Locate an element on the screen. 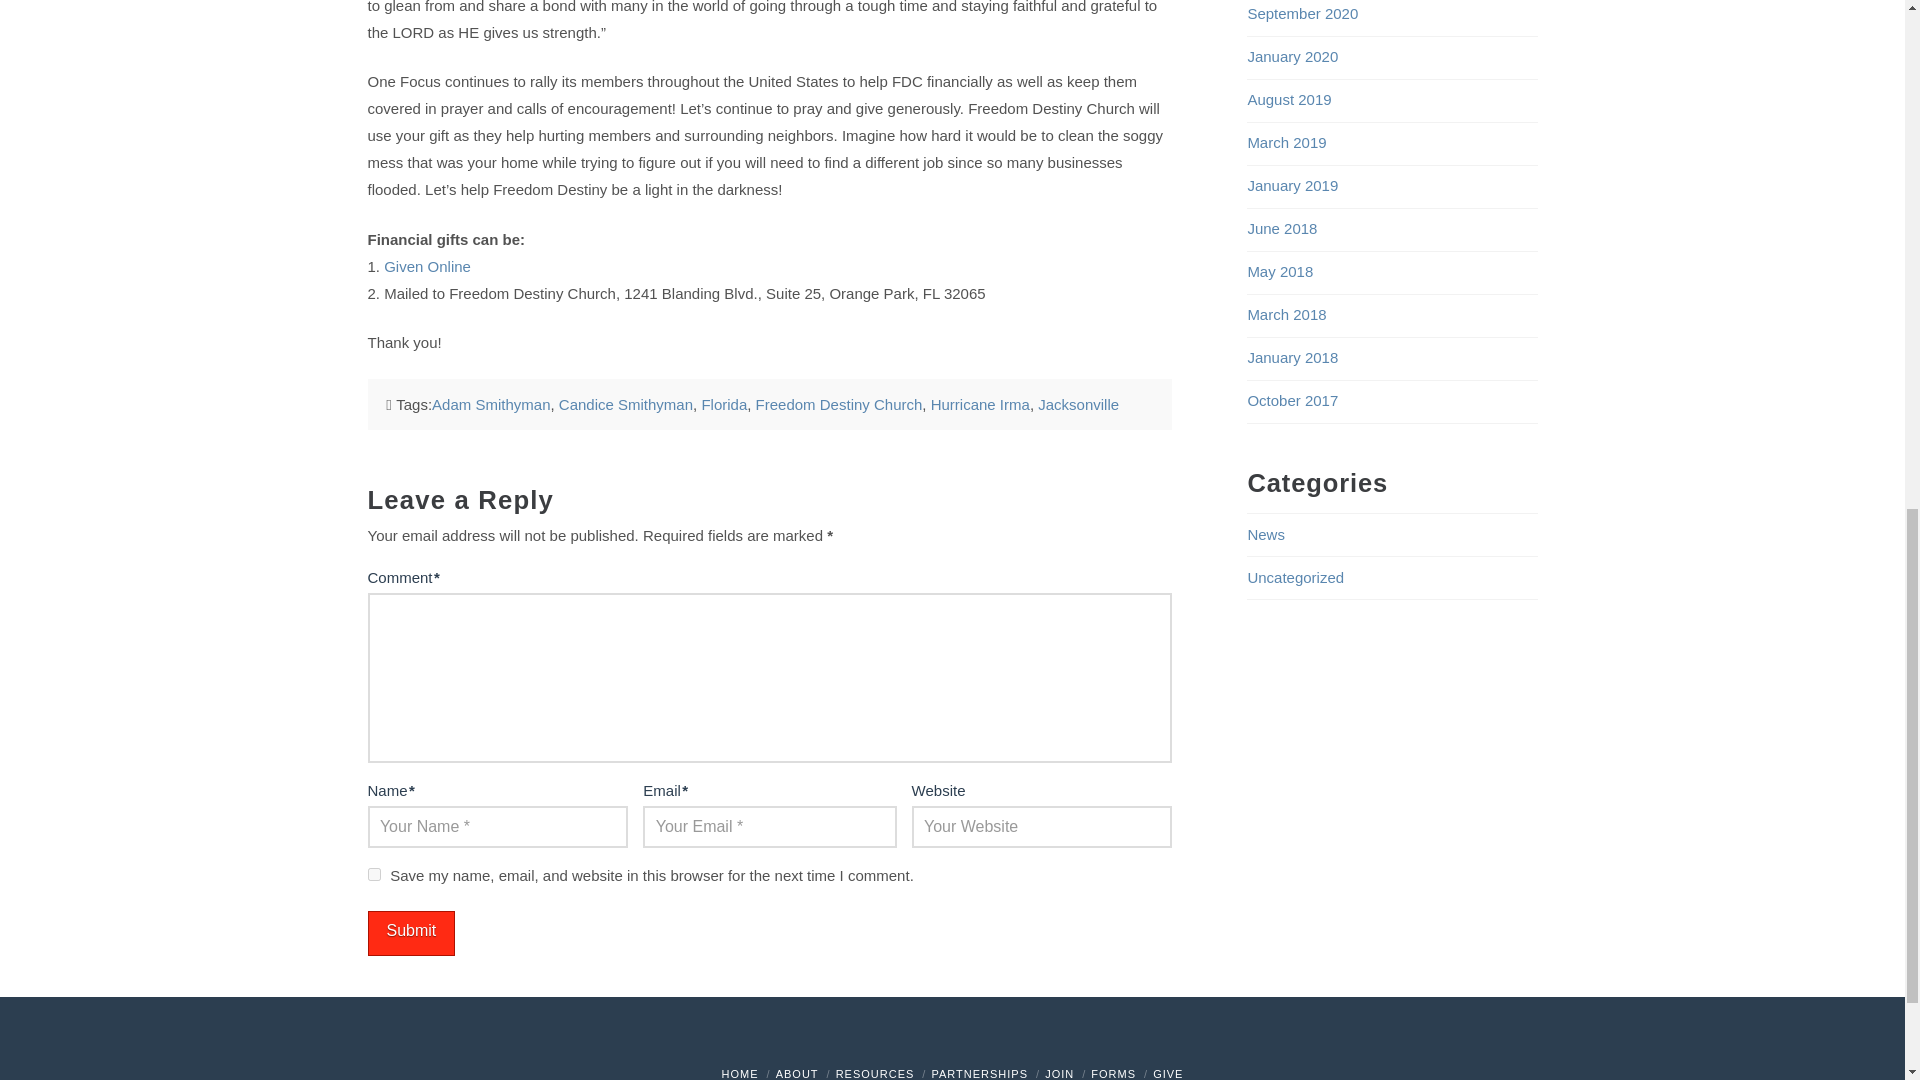  Jacksonville is located at coordinates (1078, 404).